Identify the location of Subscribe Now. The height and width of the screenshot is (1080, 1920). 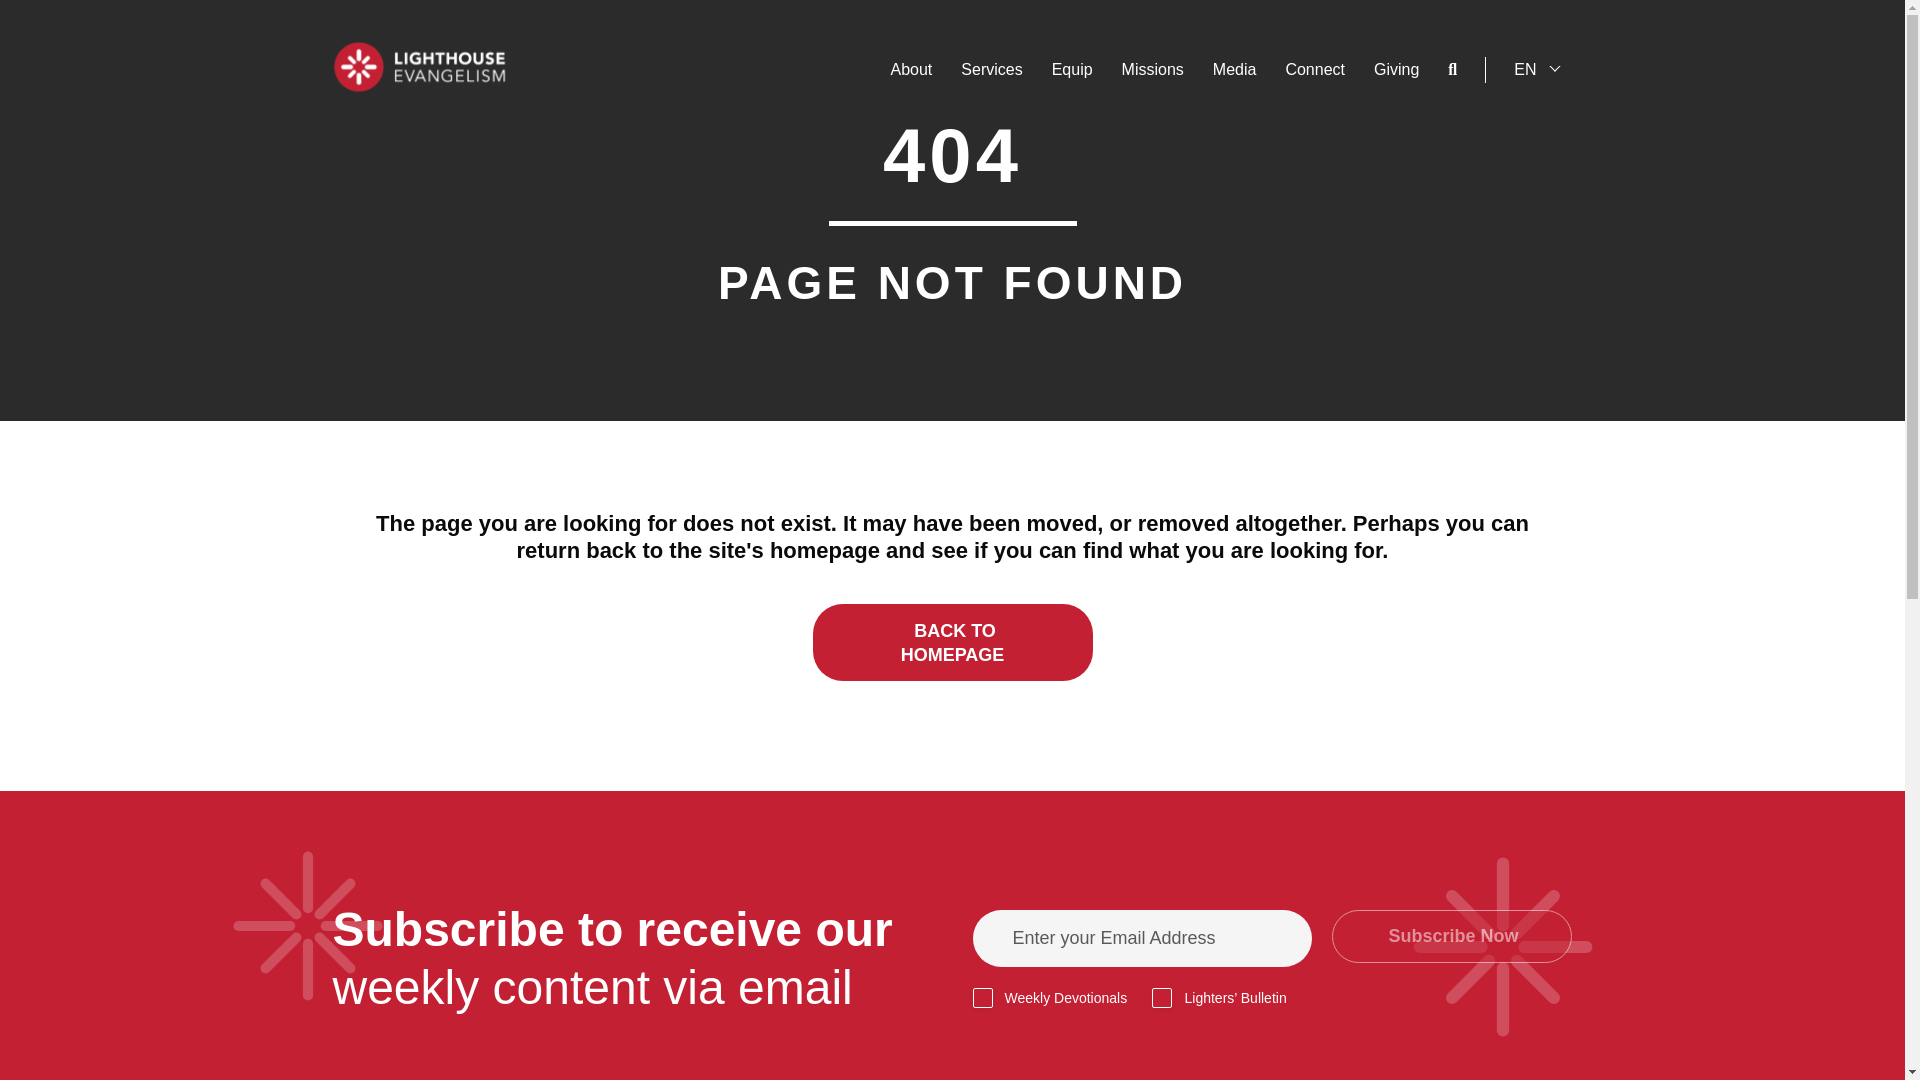
(1452, 936).